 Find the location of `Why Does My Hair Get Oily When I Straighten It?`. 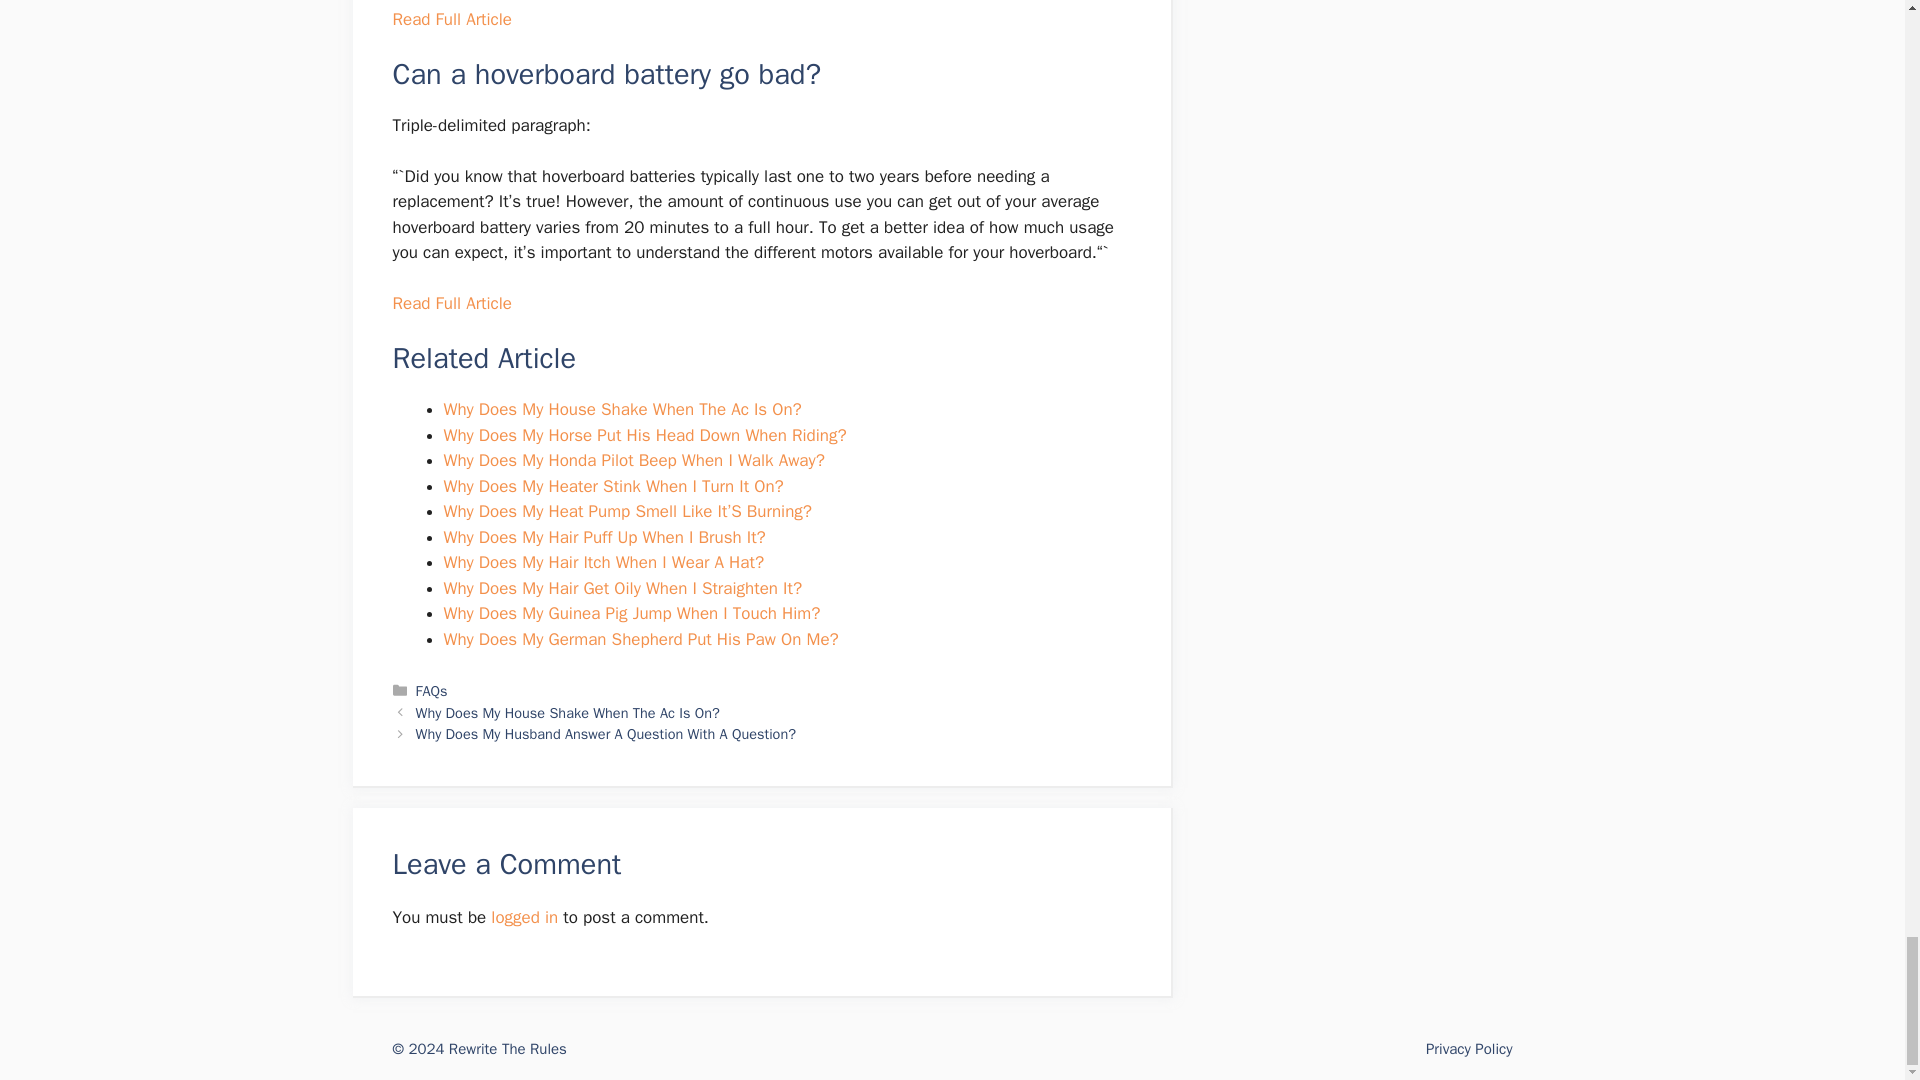

Why Does My Hair Get Oily When I Straighten It? is located at coordinates (622, 588).